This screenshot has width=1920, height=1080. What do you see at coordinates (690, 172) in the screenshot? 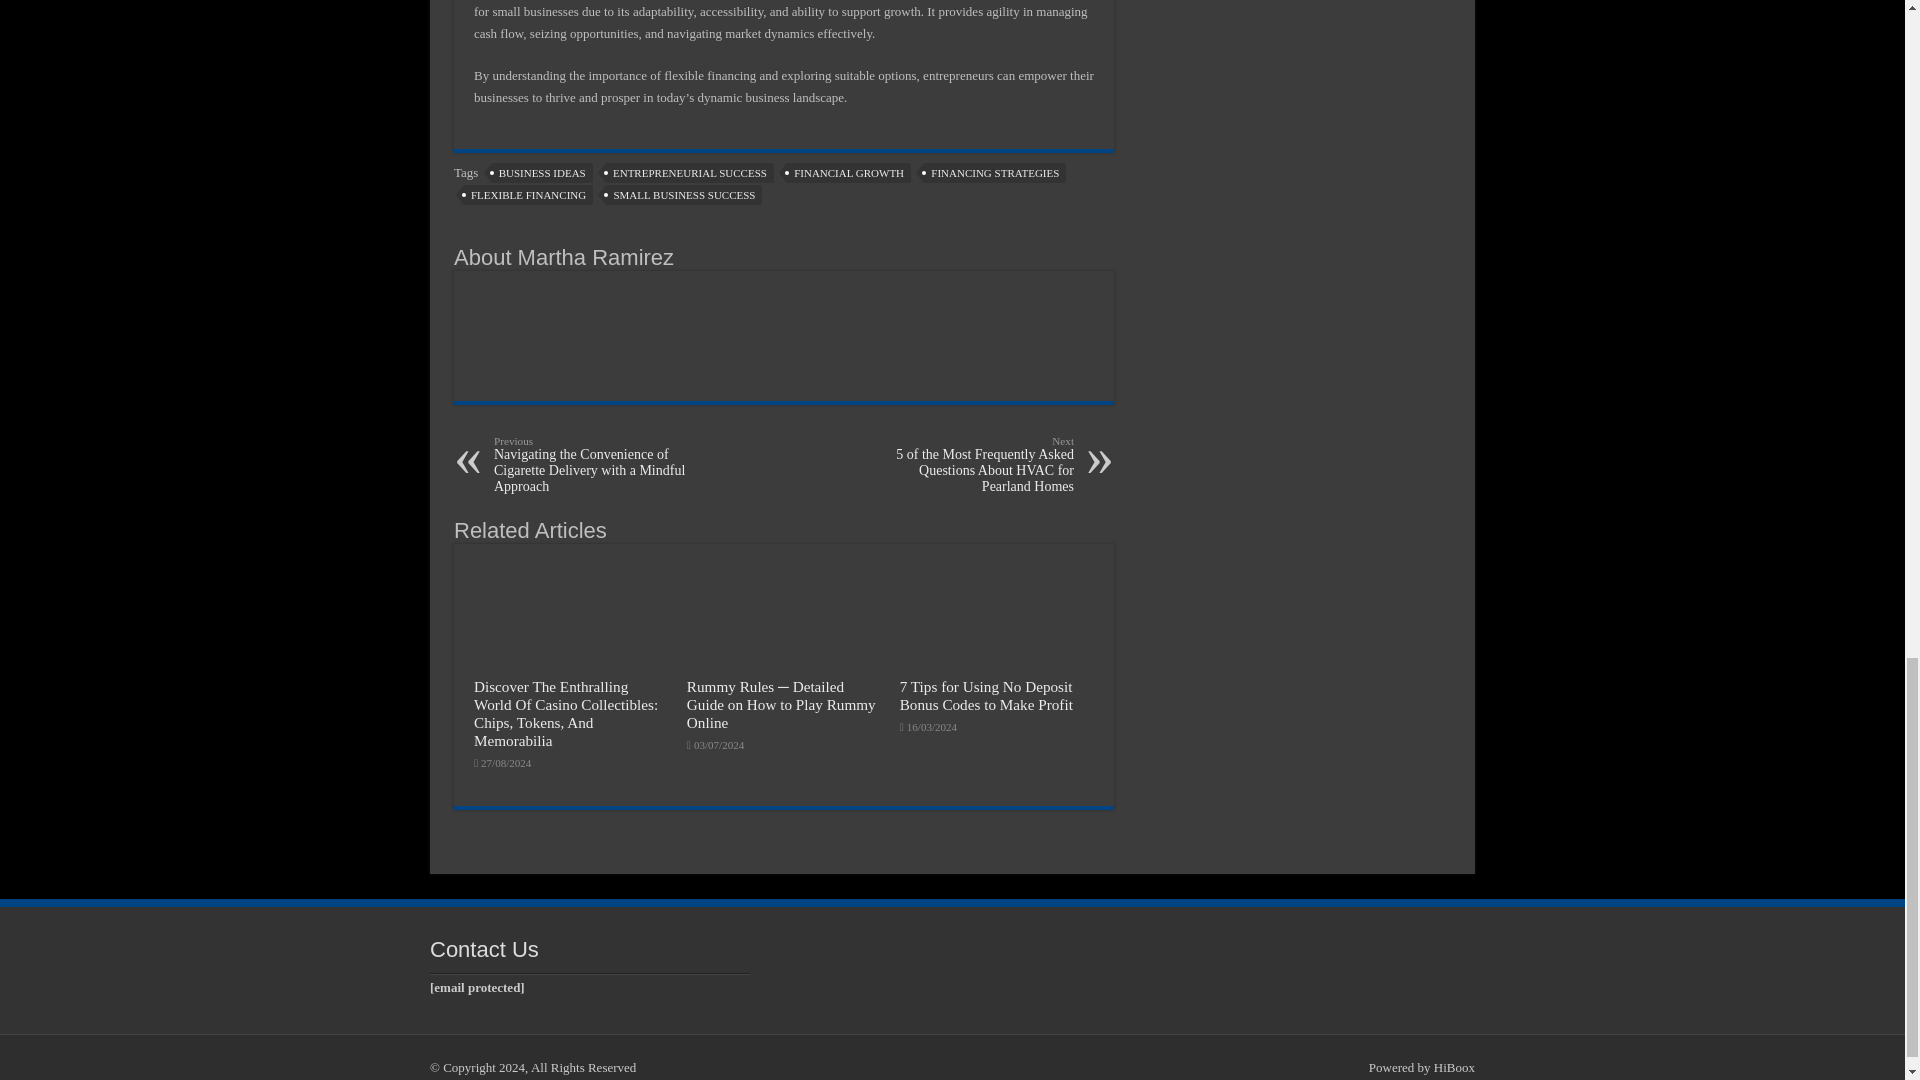
I see `ENTREPRENEURIAL SUCCESS` at bounding box center [690, 172].